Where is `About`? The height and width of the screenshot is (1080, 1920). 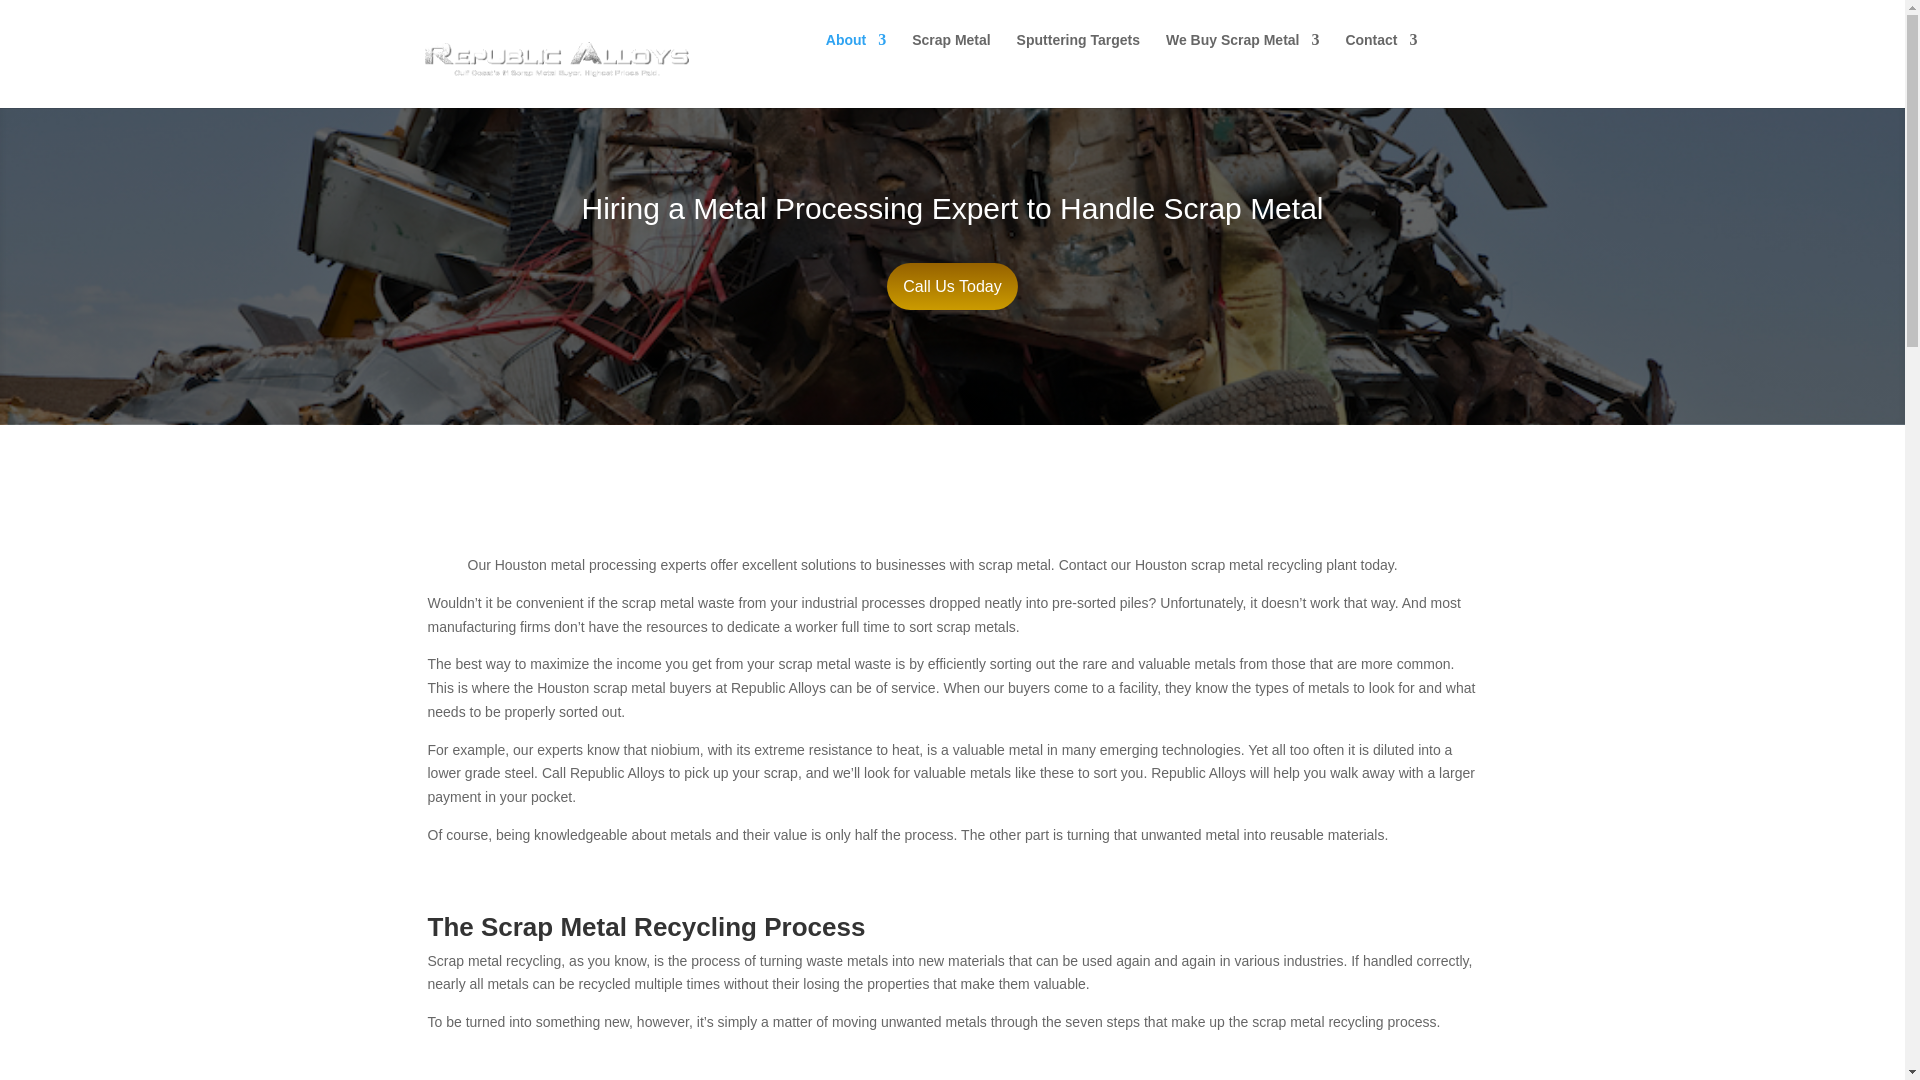
About is located at coordinates (855, 58).